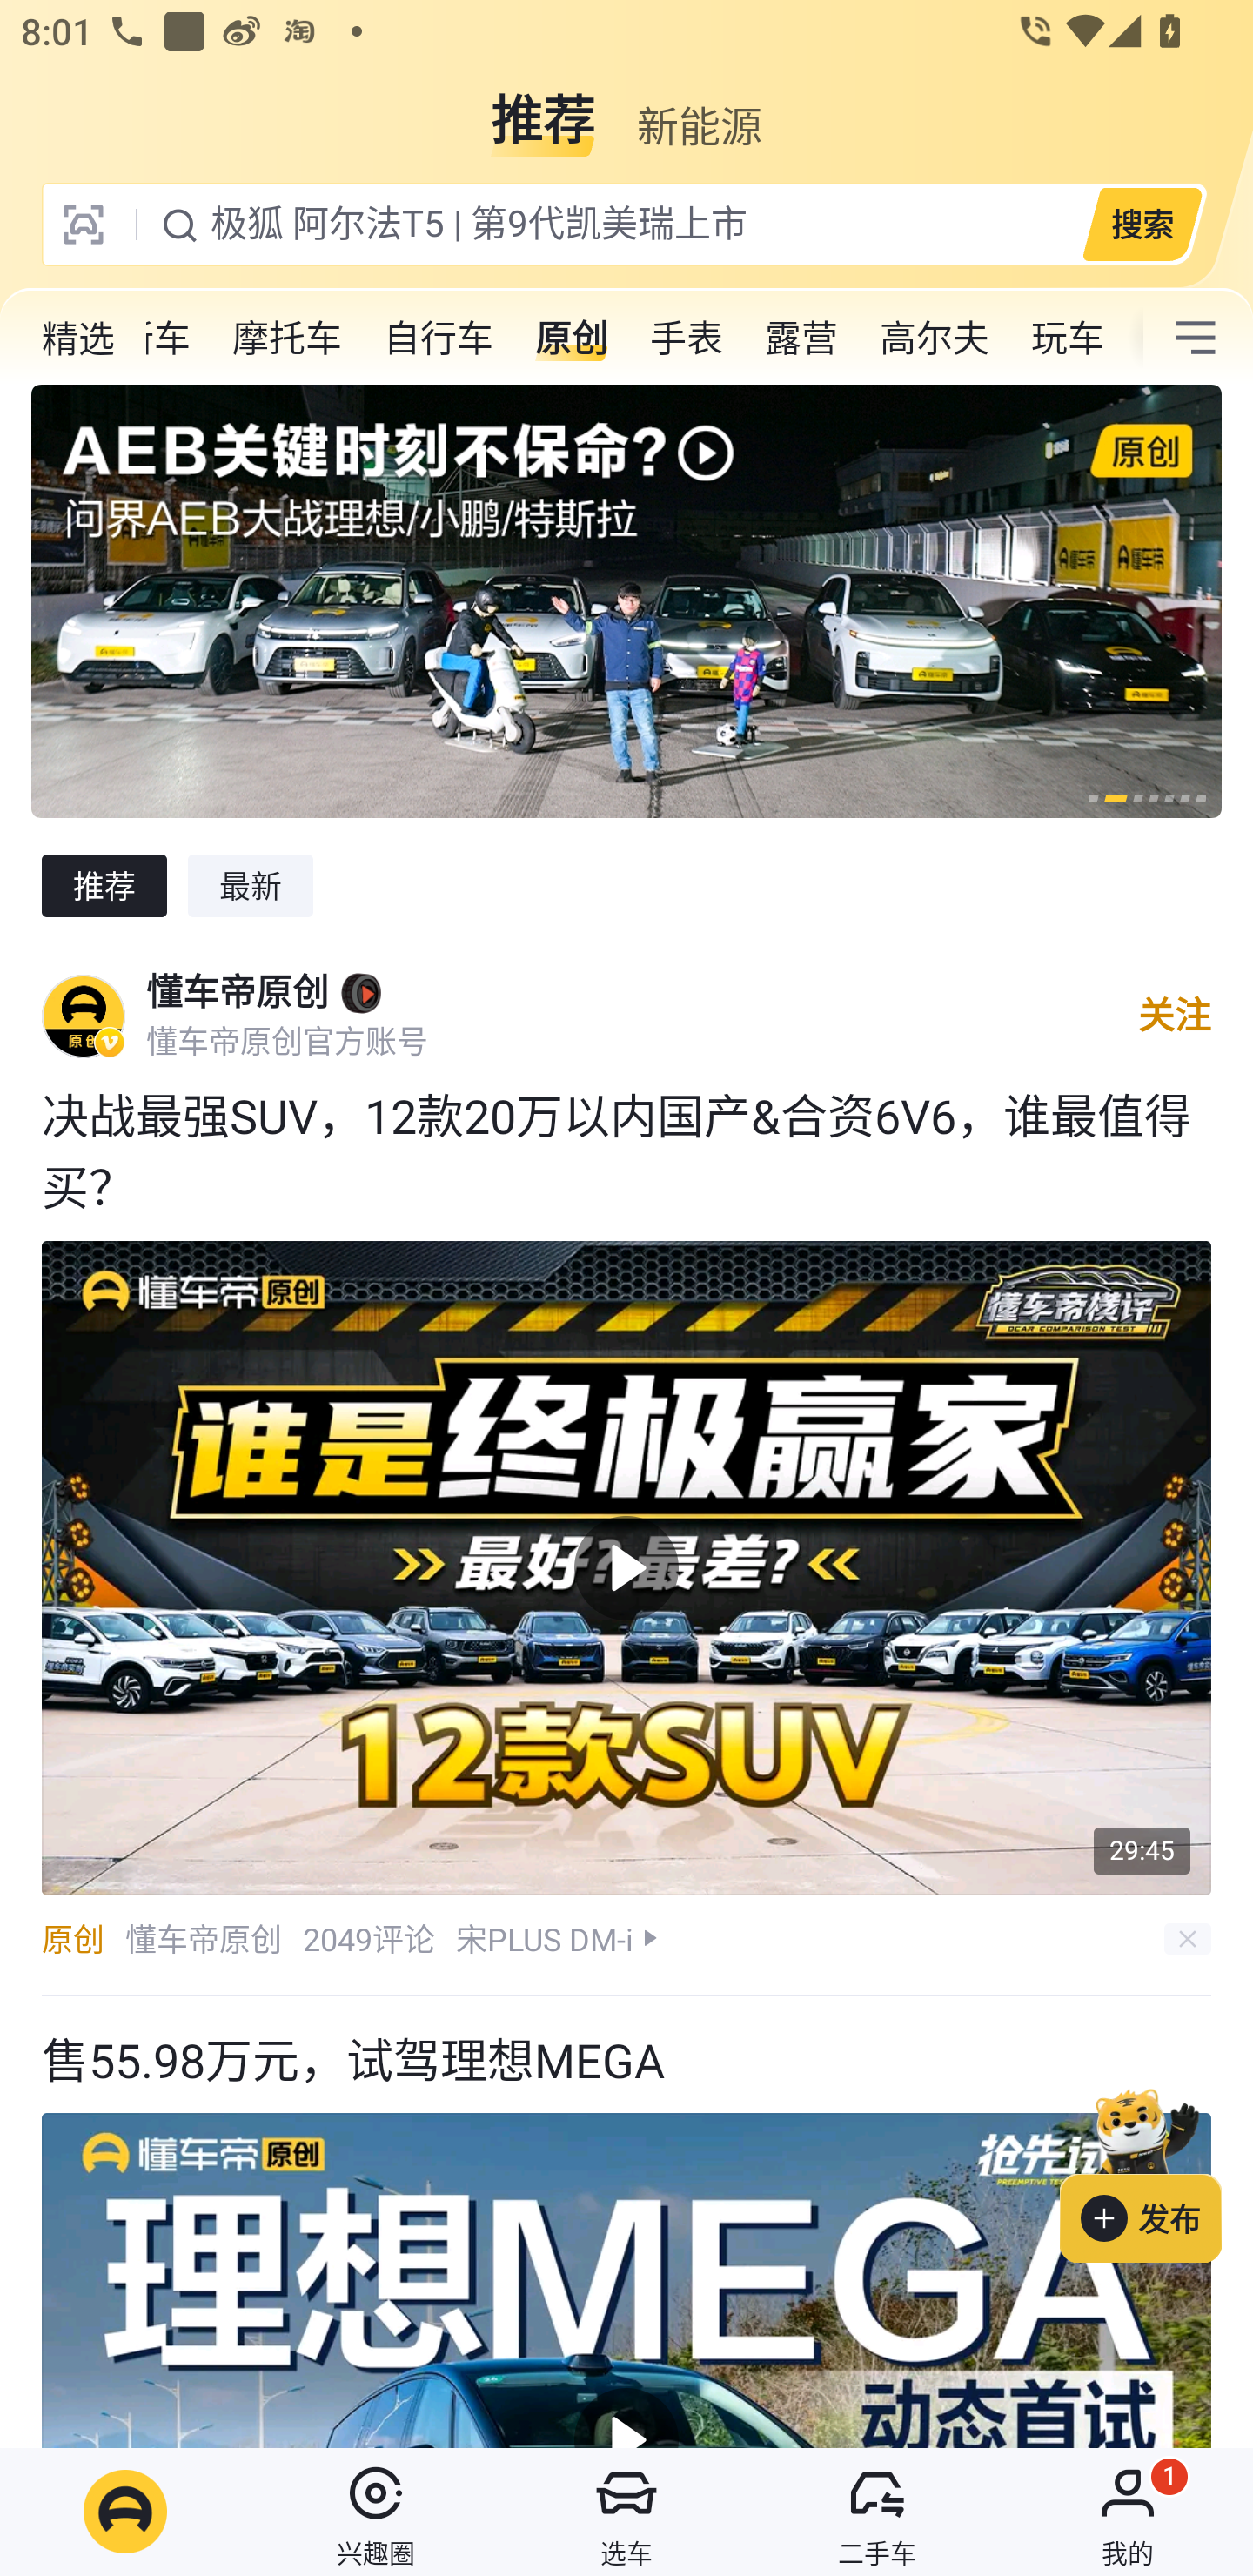 This screenshot has height=2576, width=1253. What do you see at coordinates (571, 338) in the screenshot?
I see `原创` at bounding box center [571, 338].